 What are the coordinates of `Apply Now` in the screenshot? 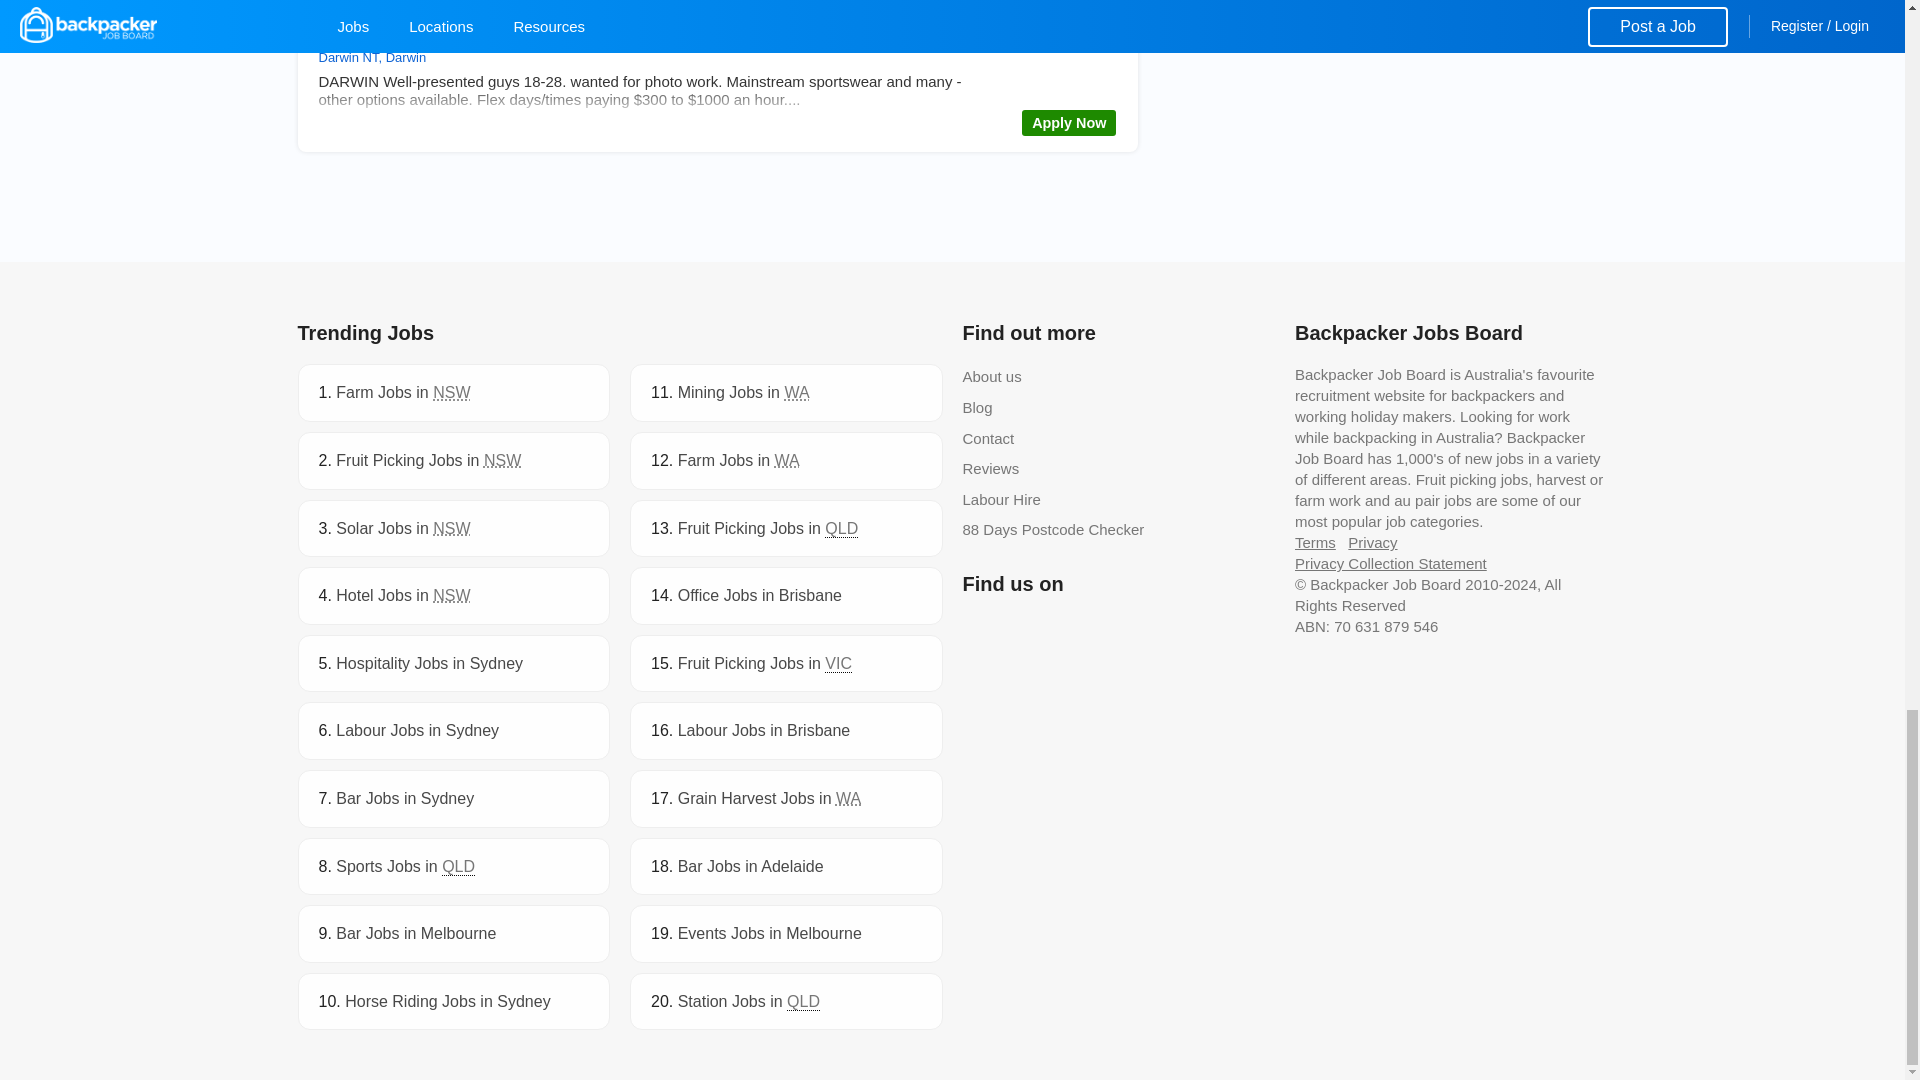 It's located at (1068, 123).